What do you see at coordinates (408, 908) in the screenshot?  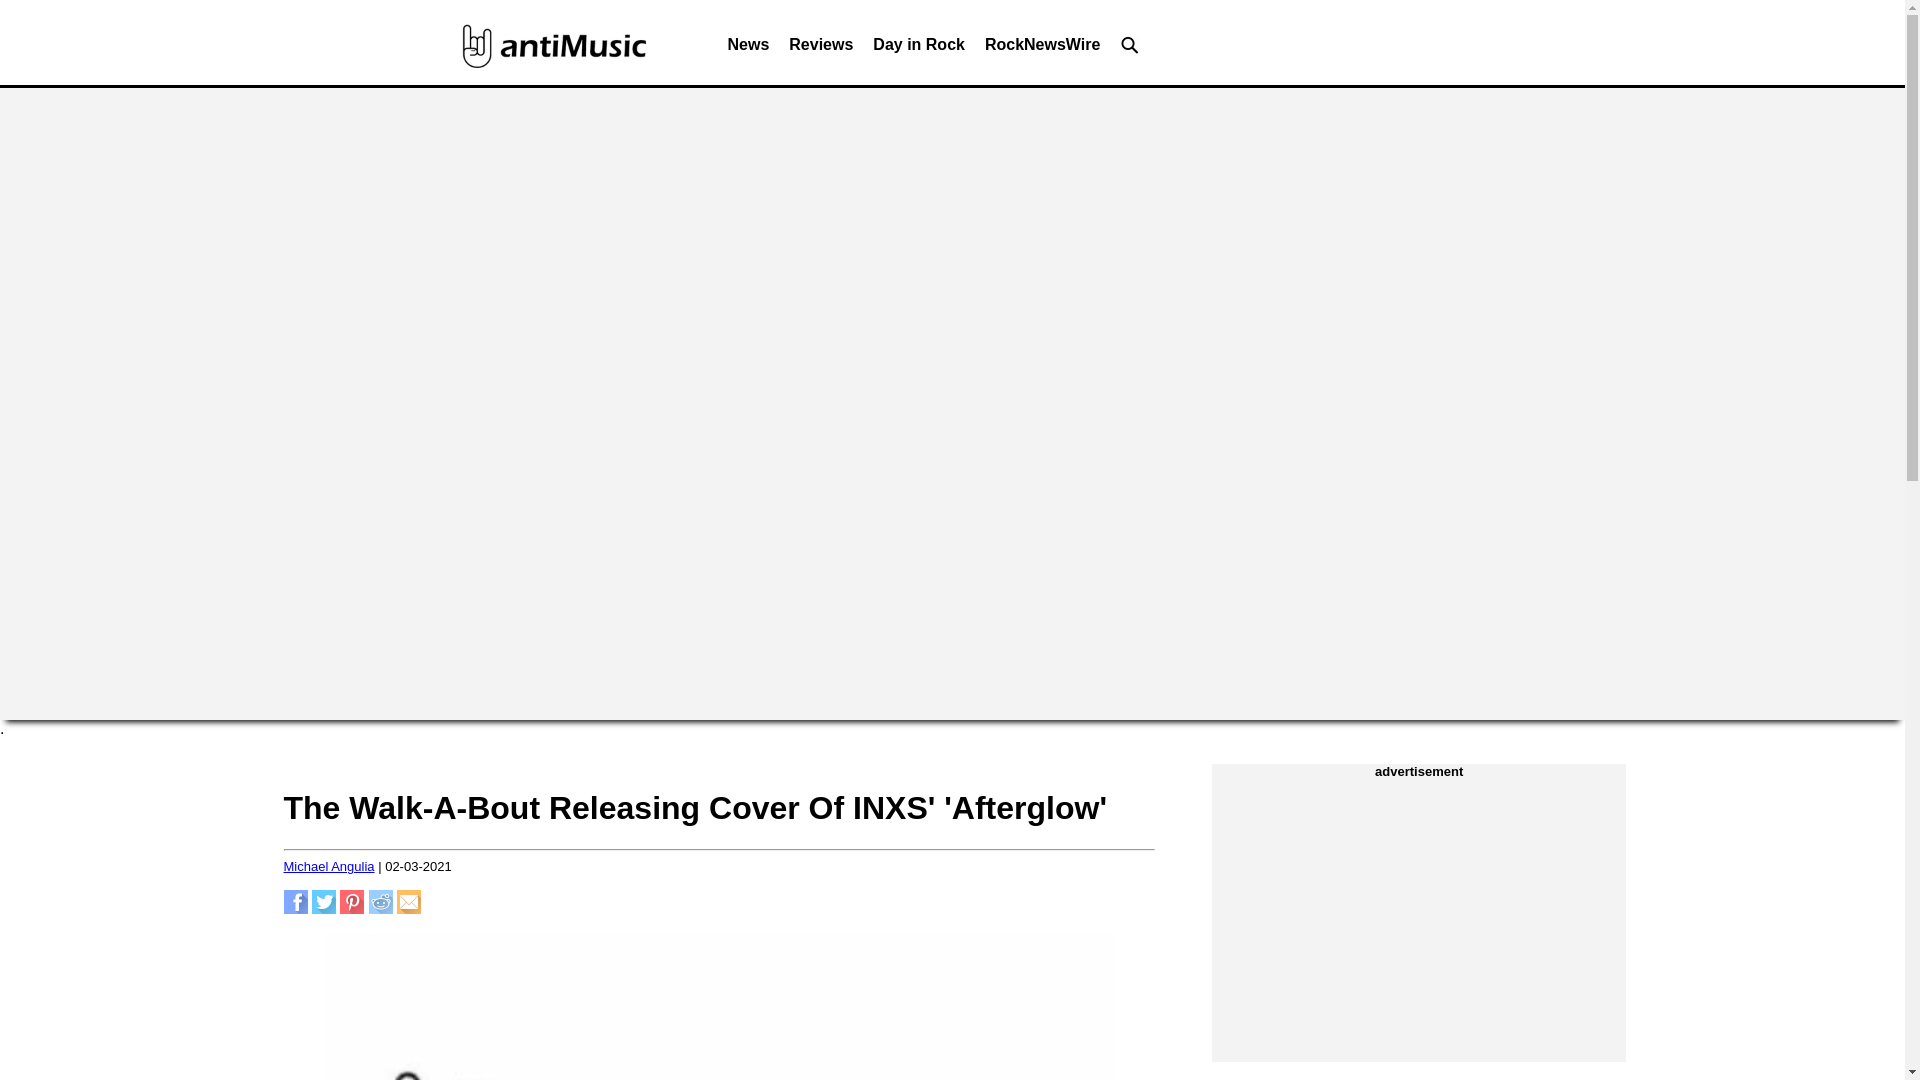 I see `Send email` at bounding box center [408, 908].